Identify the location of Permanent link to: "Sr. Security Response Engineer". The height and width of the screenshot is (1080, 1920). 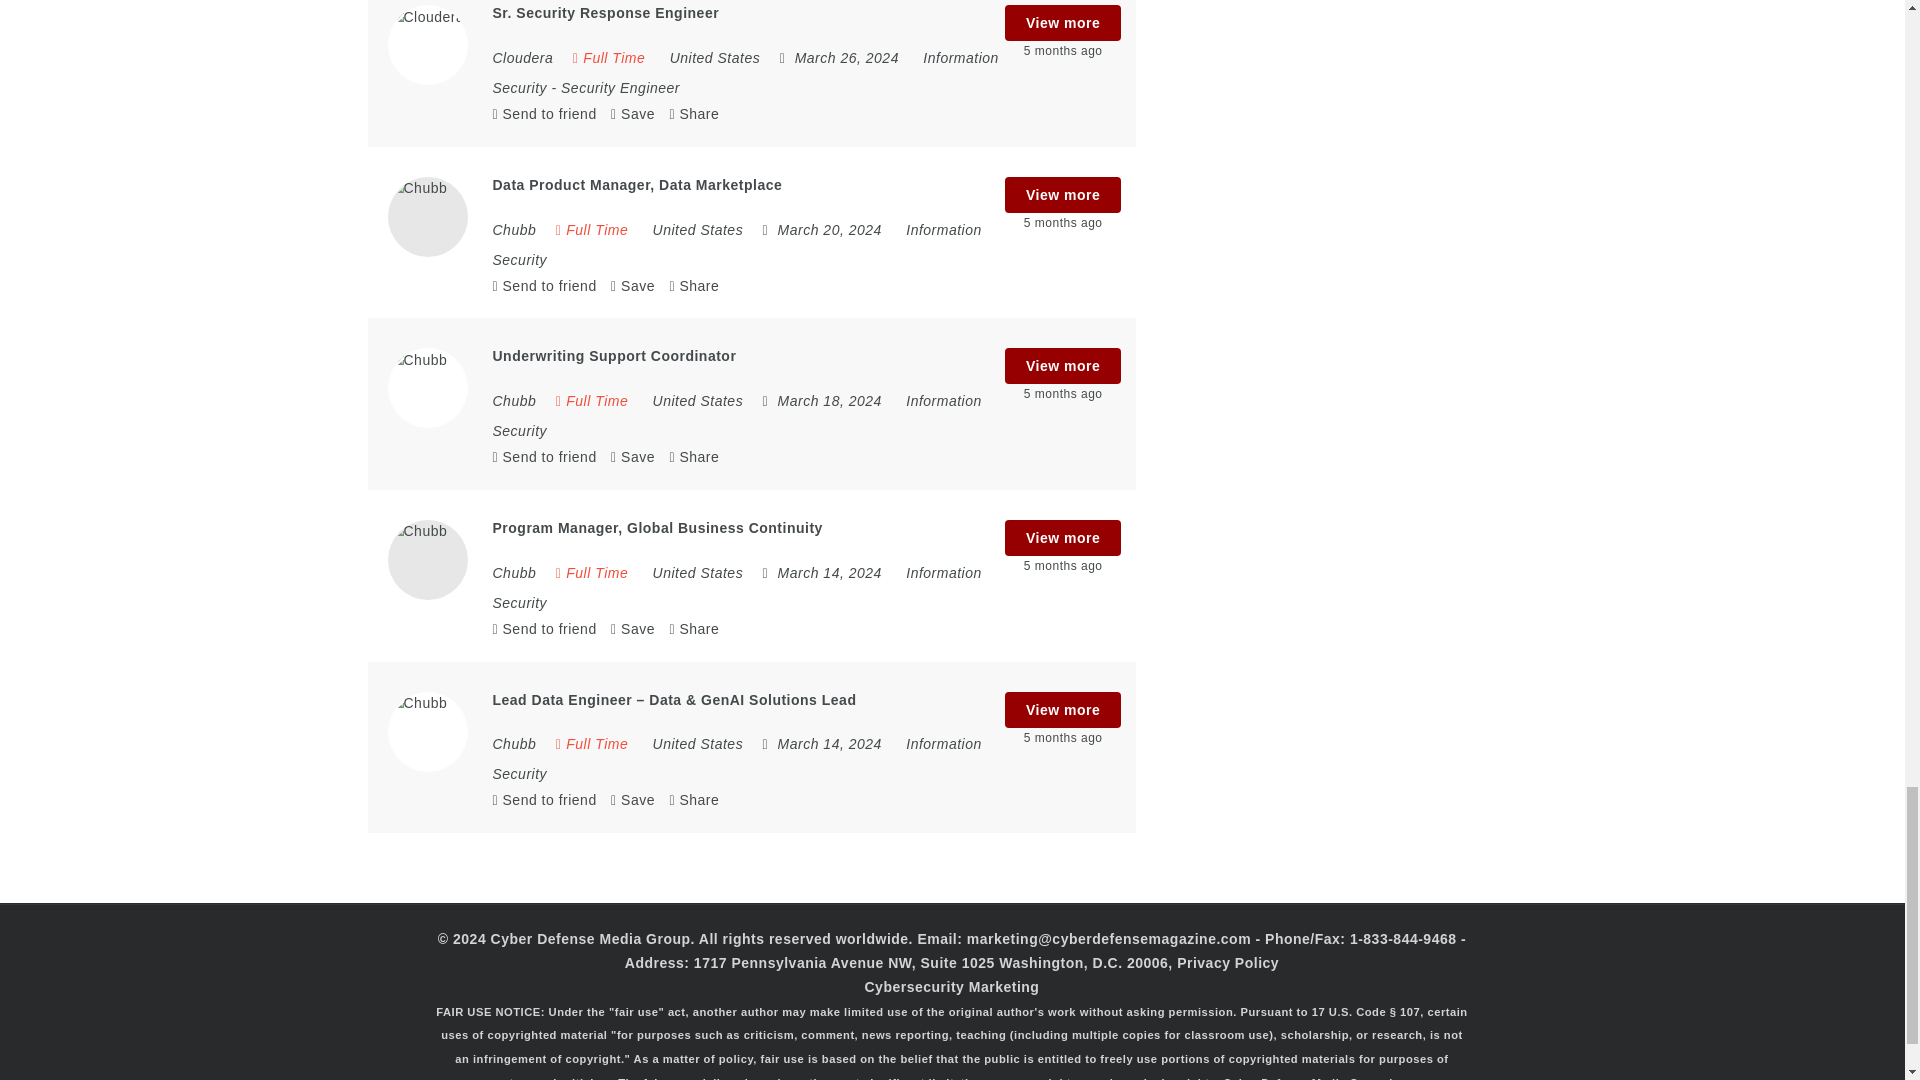
(604, 12).